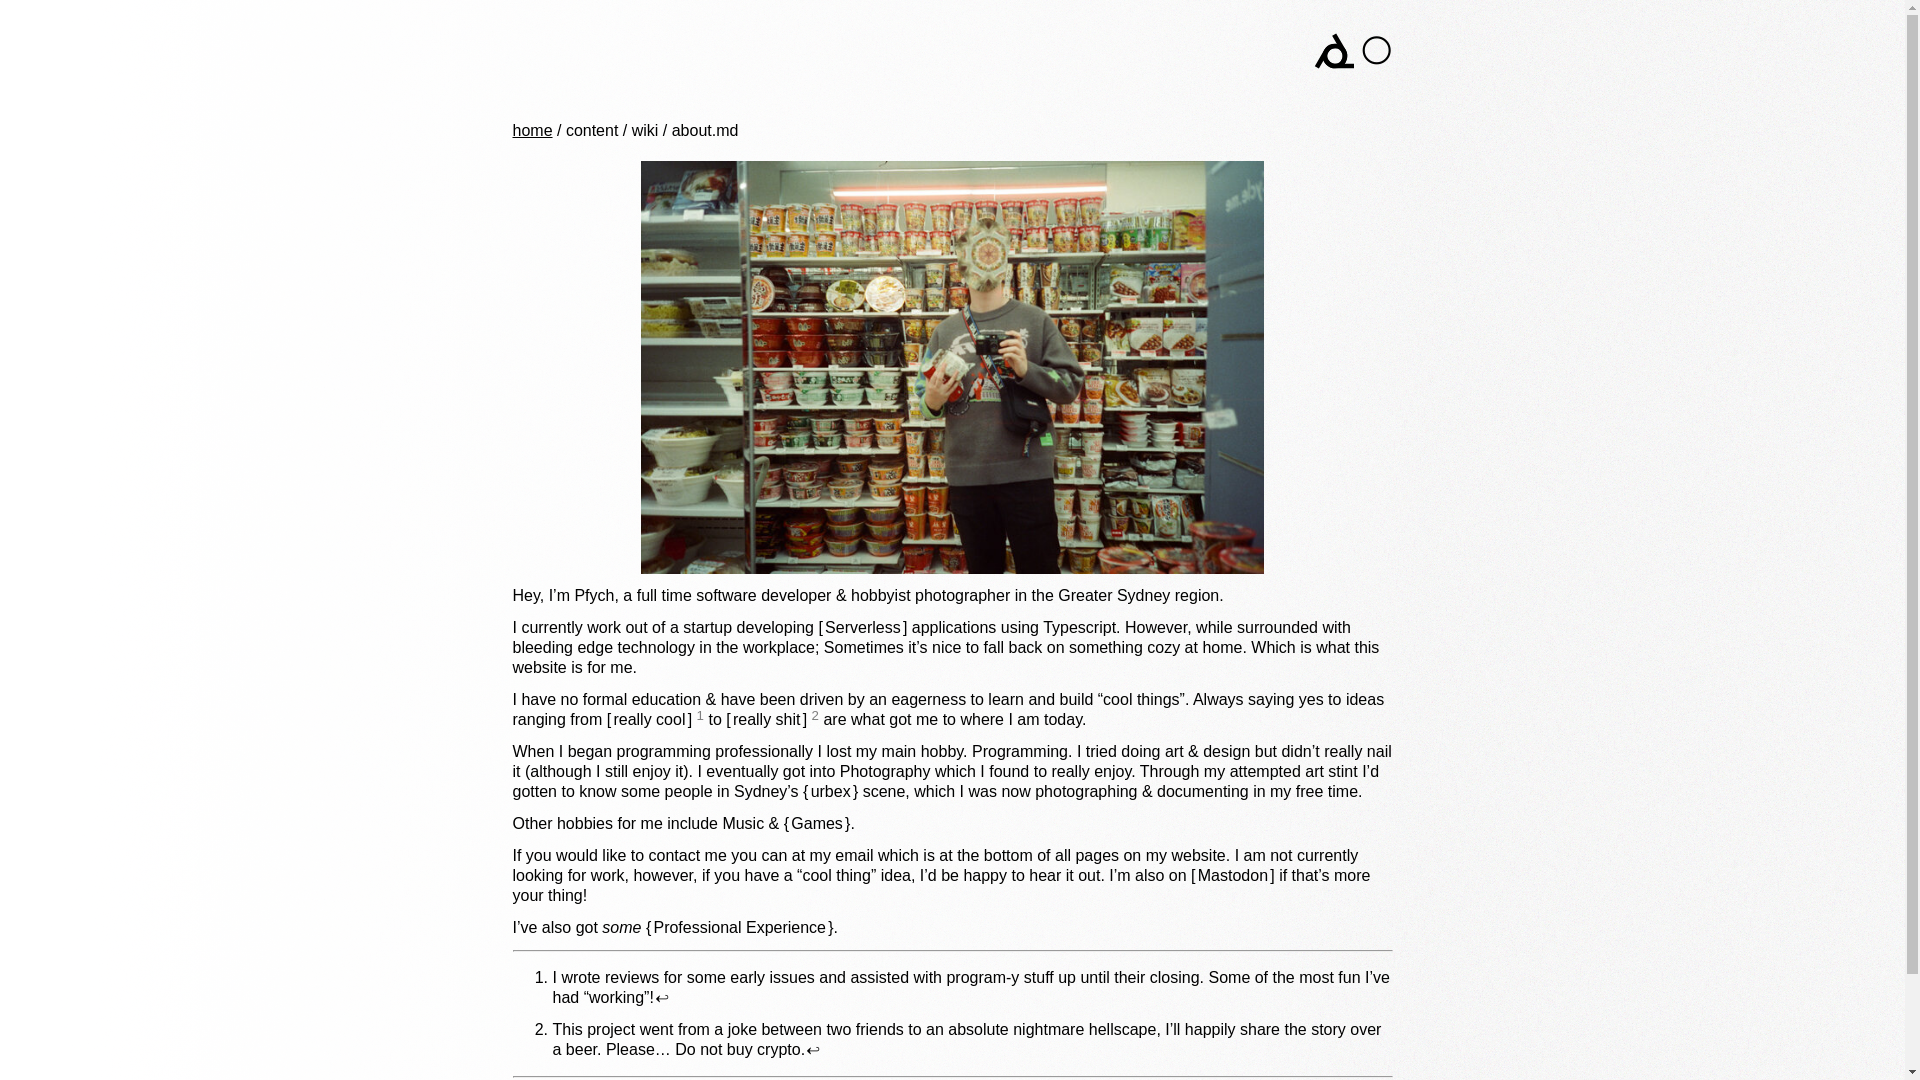 The width and height of the screenshot is (1920, 1080). Describe the element at coordinates (1376, 50) in the screenshot. I see `Change theme` at that location.